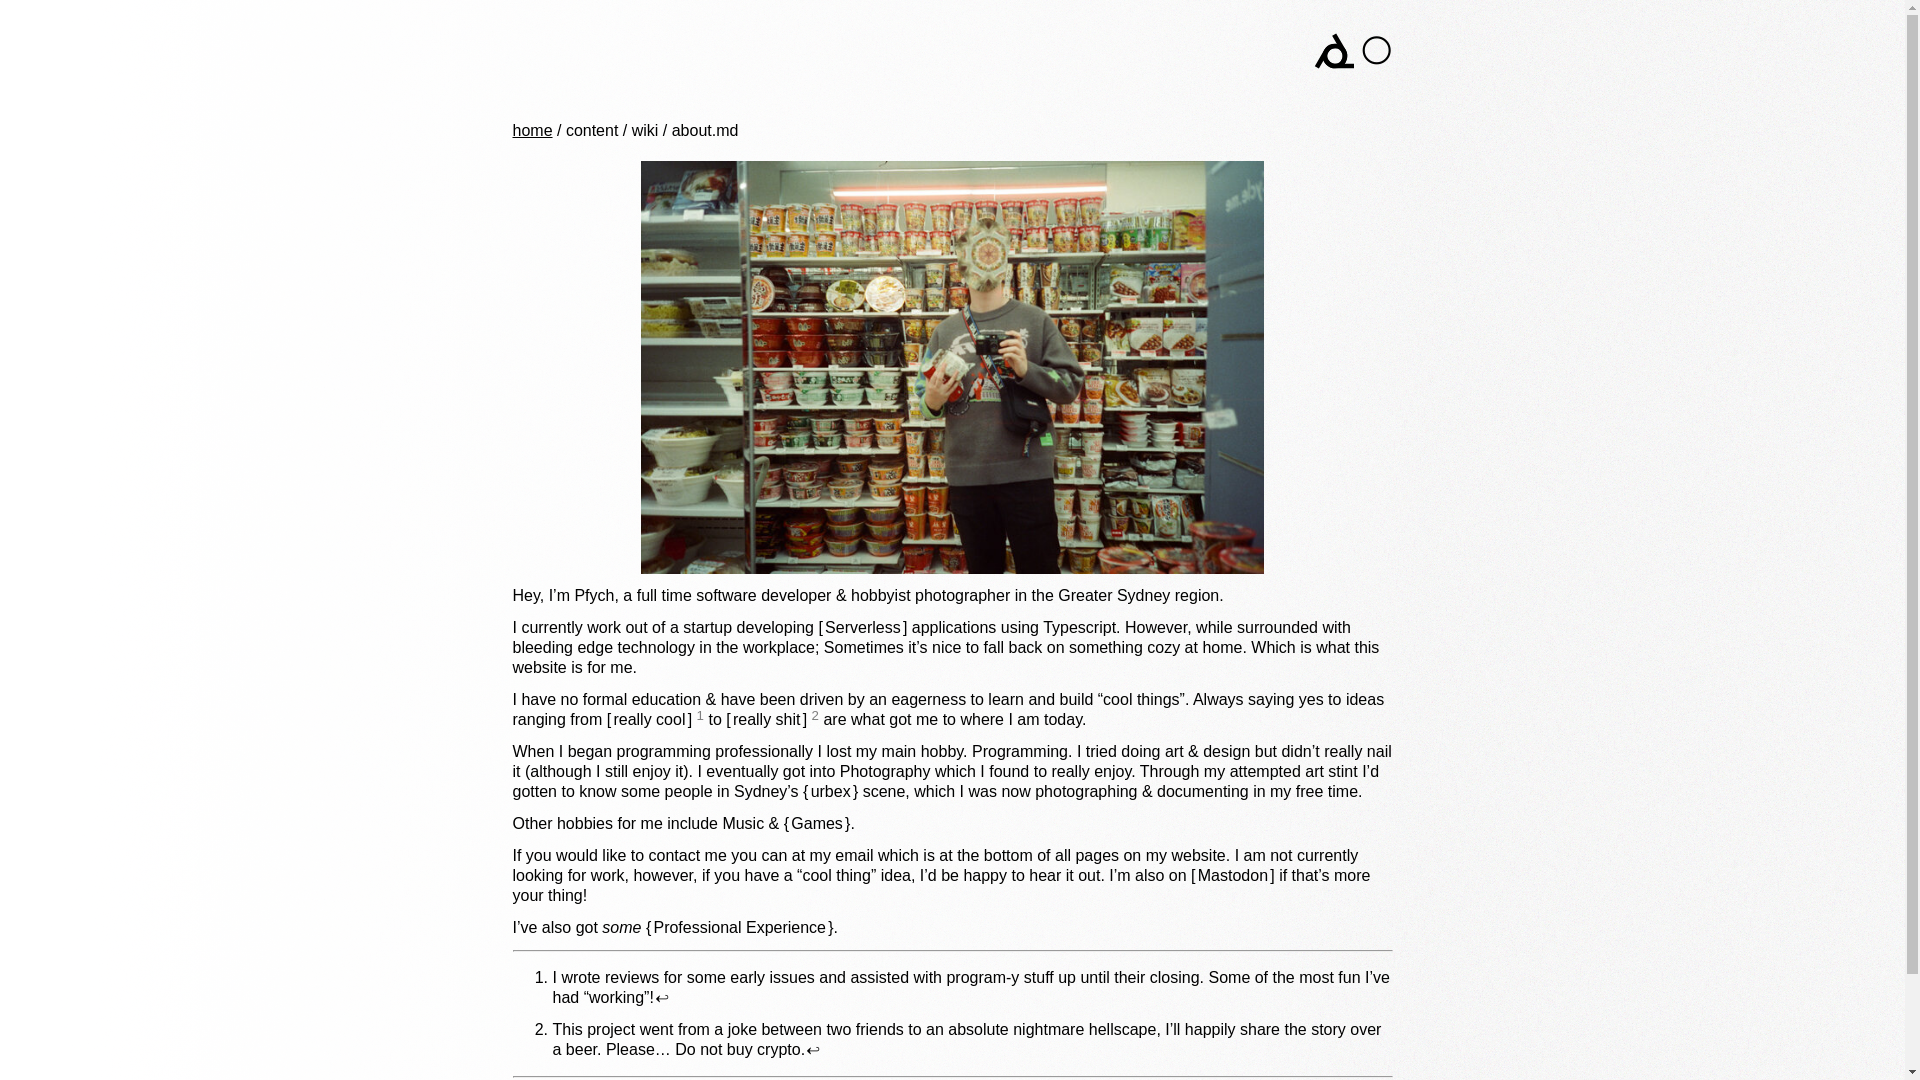 The width and height of the screenshot is (1920, 1080). Describe the element at coordinates (1376, 50) in the screenshot. I see `Change theme` at that location.